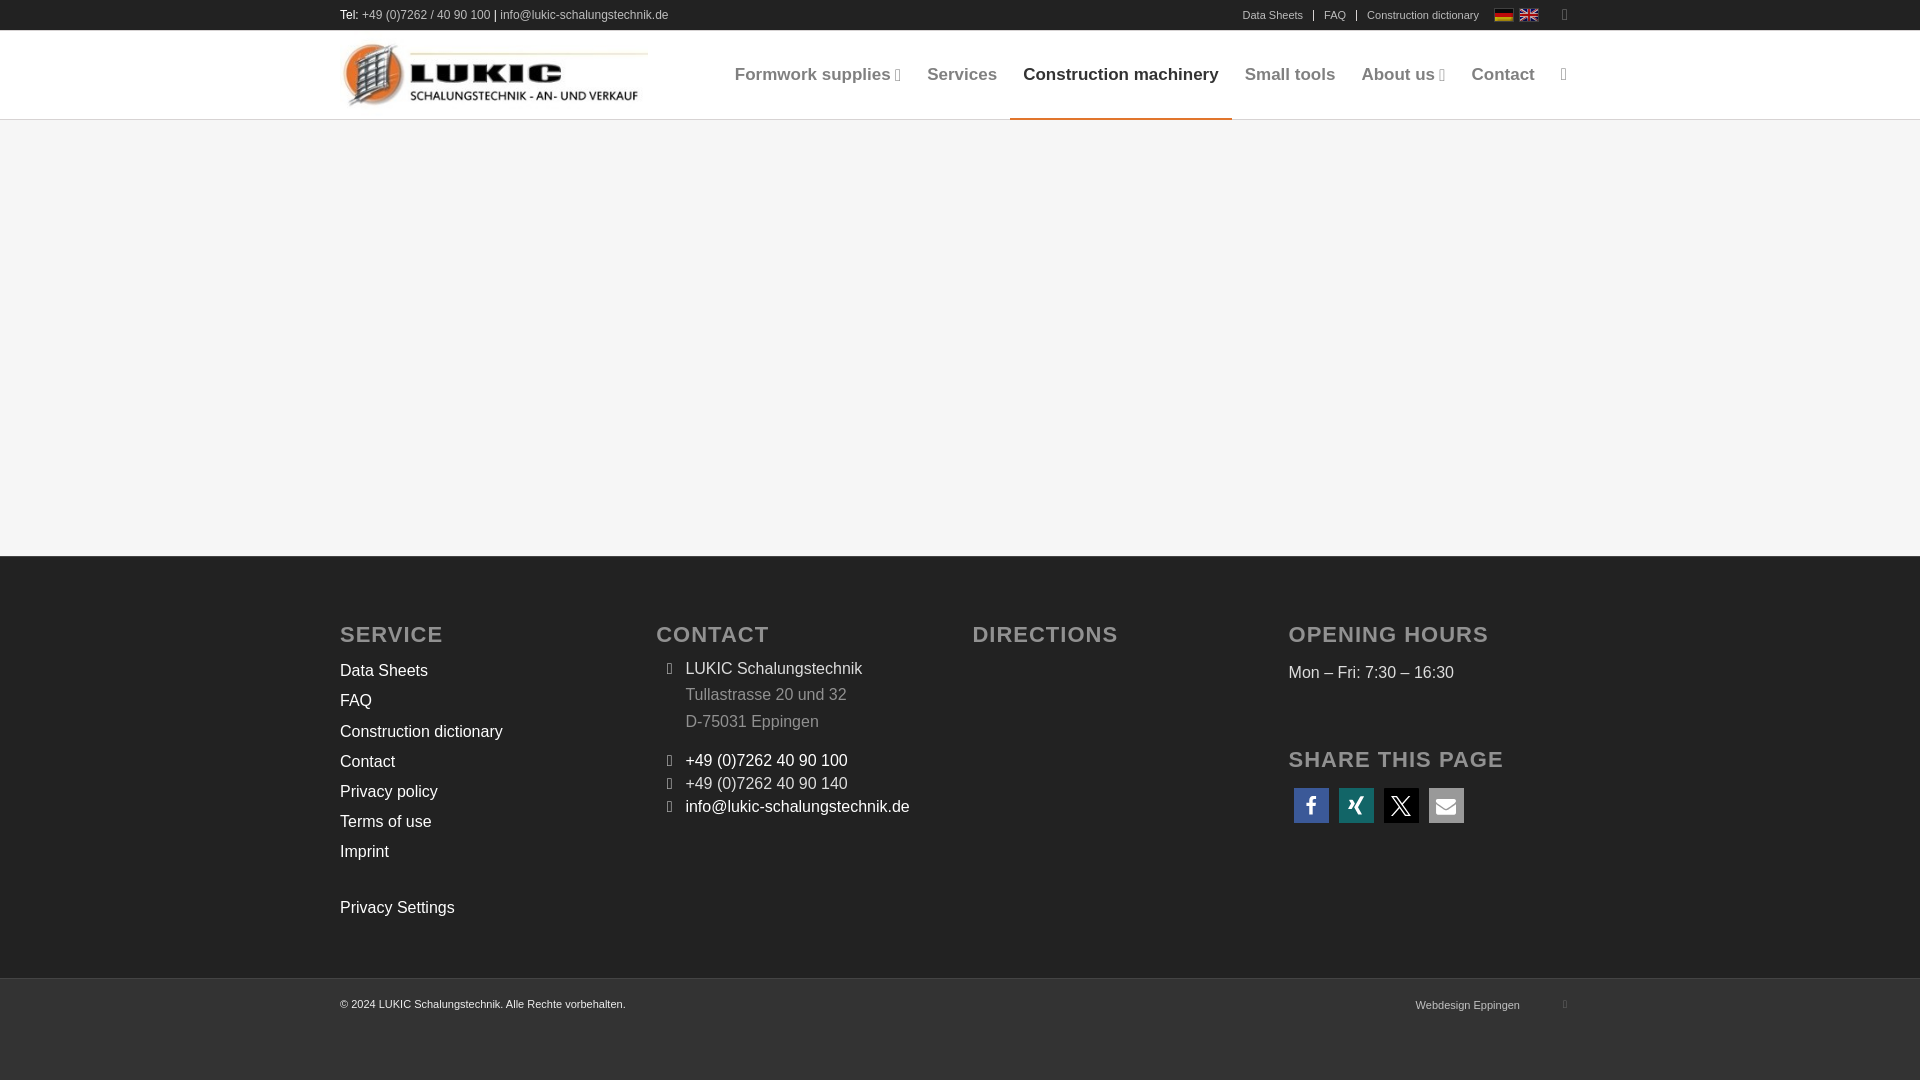 This screenshot has width=1920, height=1080. What do you see at coordinates (485, 733) in the screenshot?
I see `Construction dictionary` at bounding box center [485, 733].